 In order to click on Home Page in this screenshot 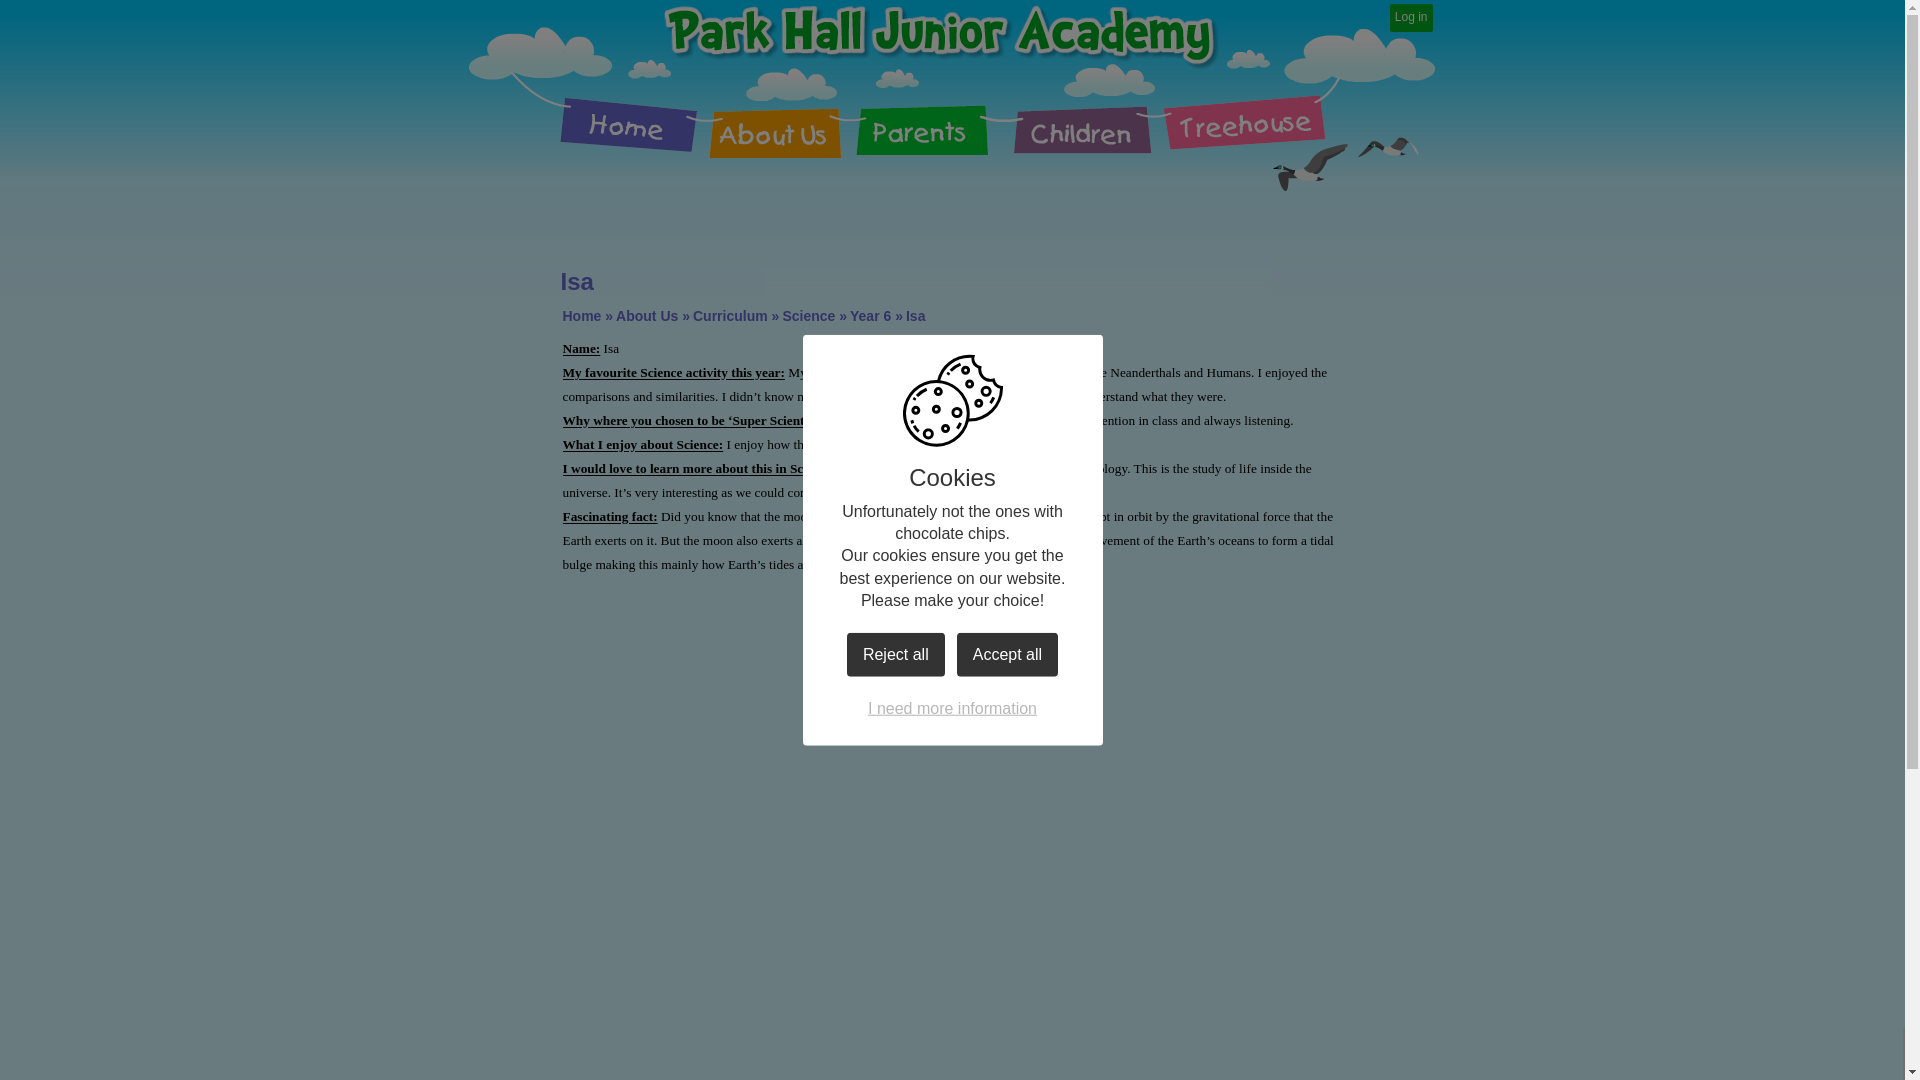, I will do `click(940, 34)`.